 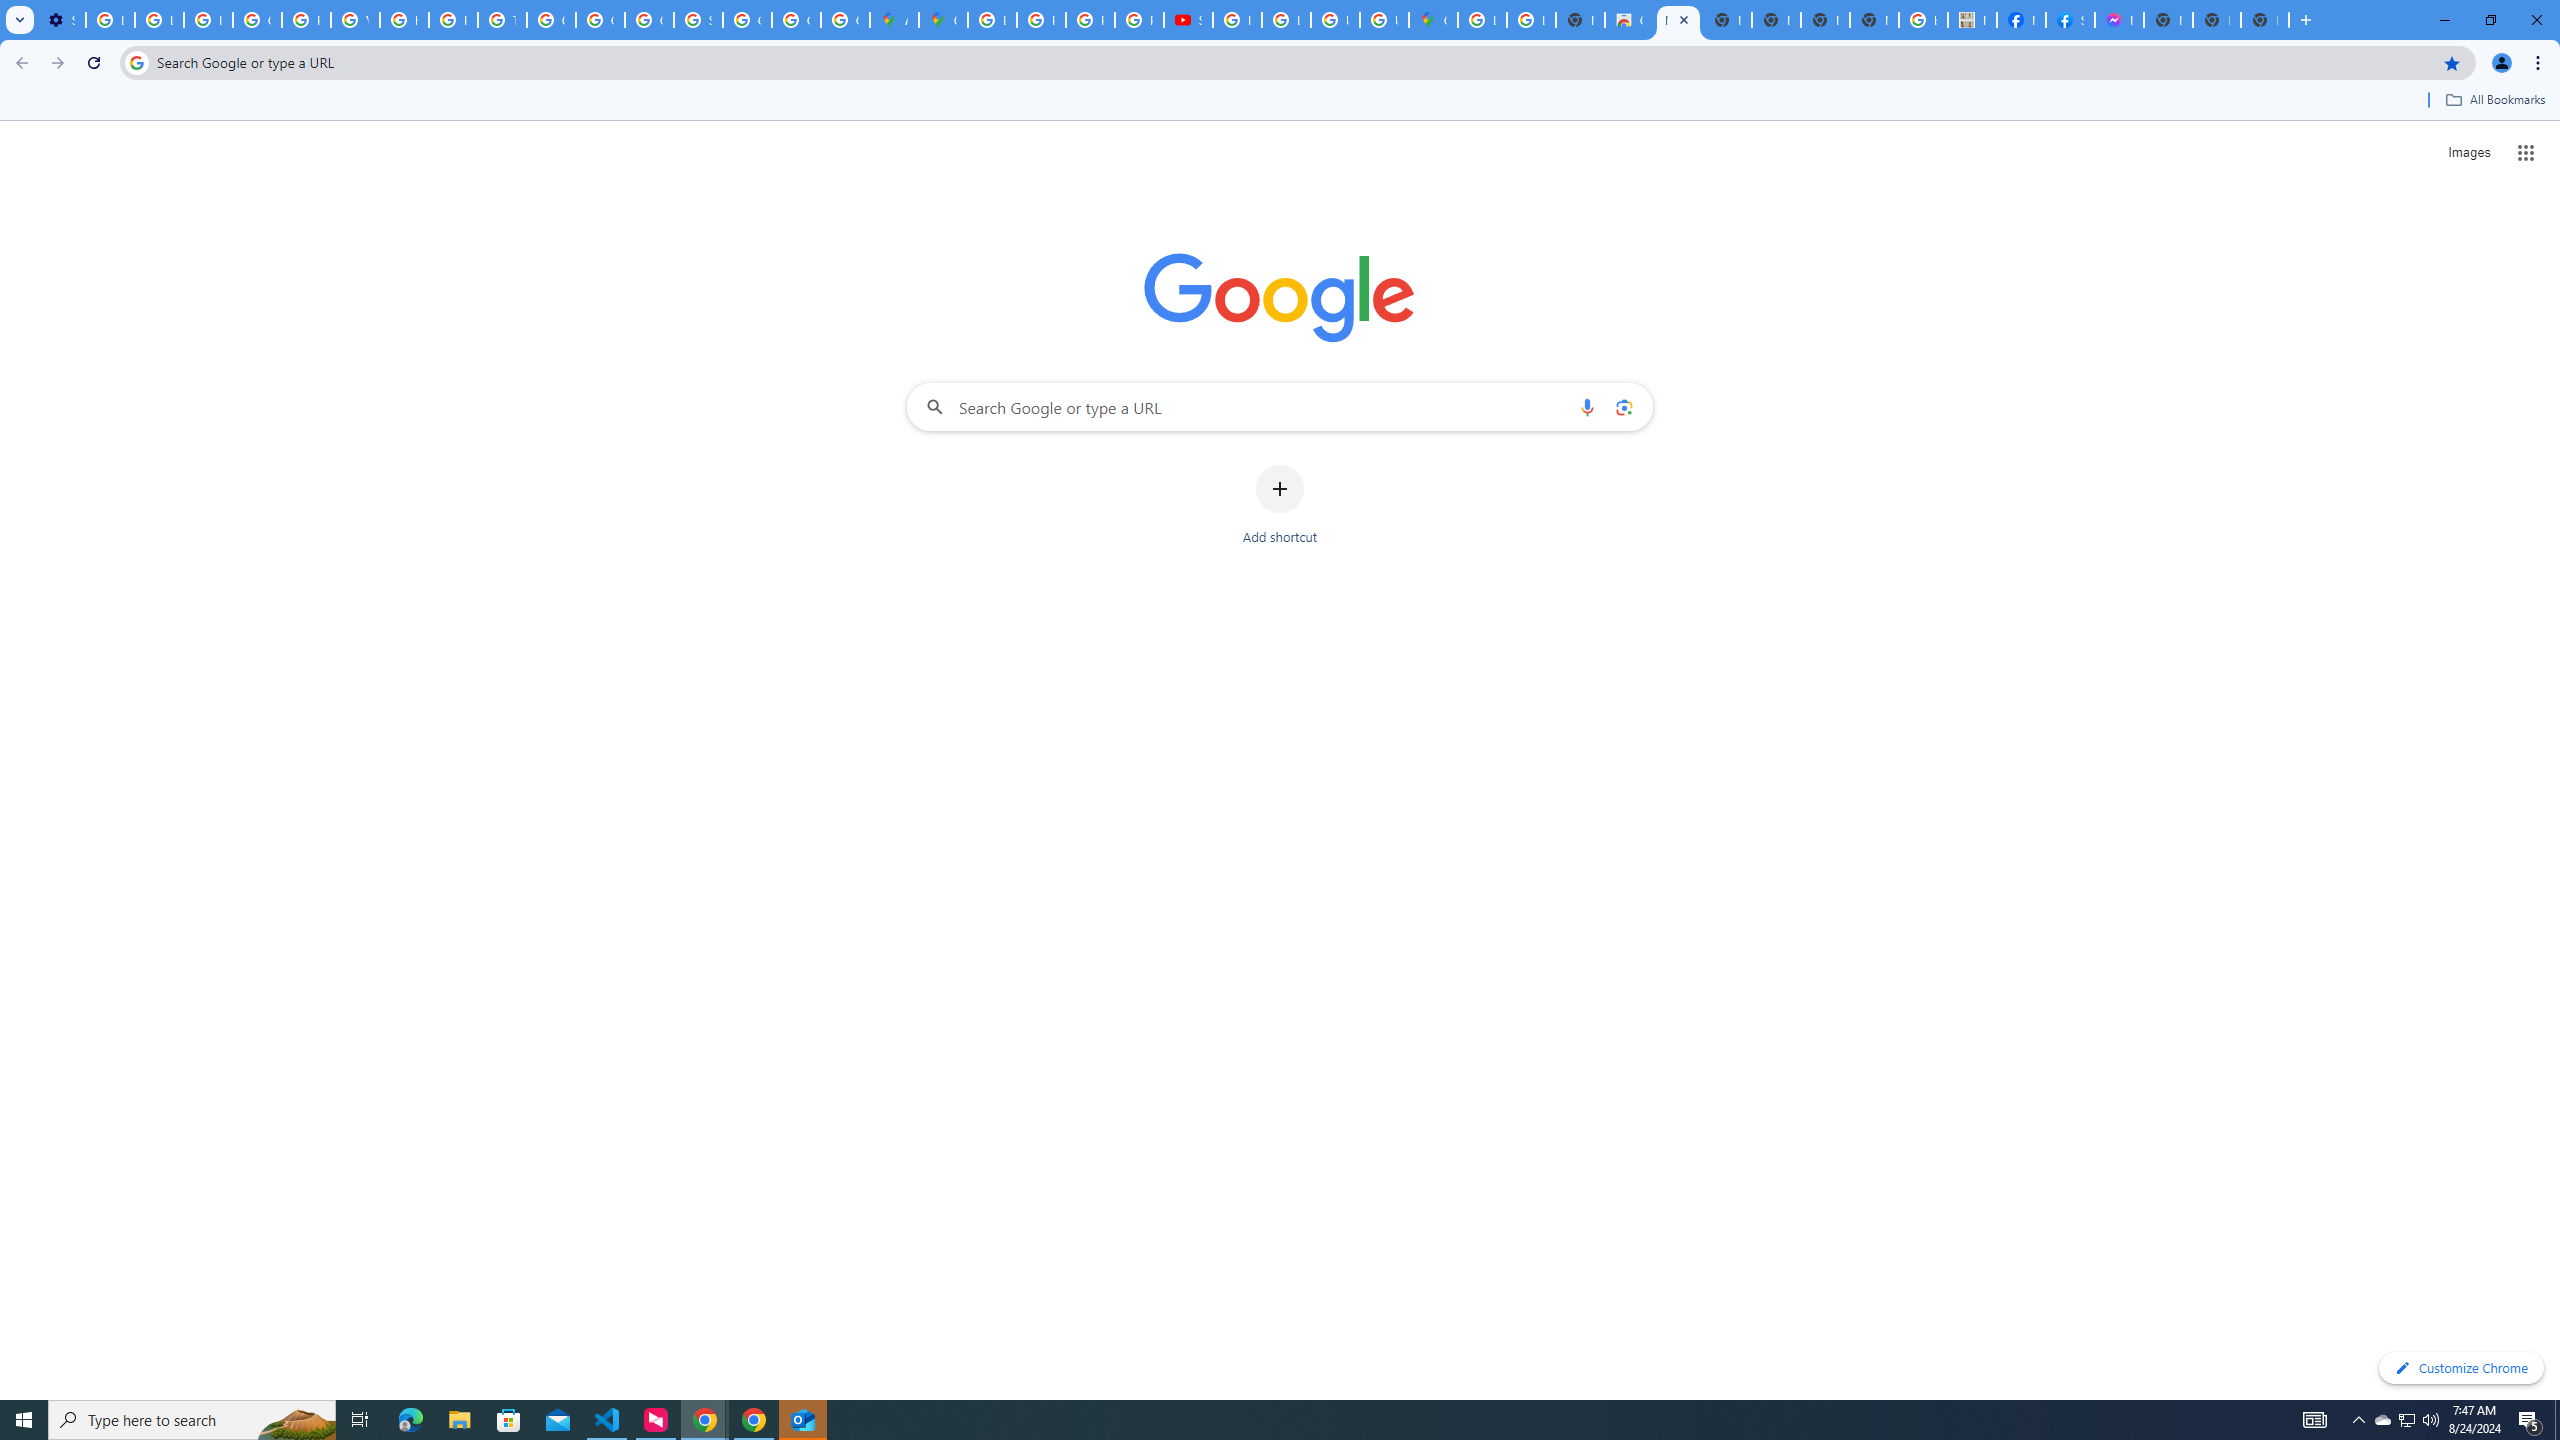 What do you see at coordinates (698, 20) in the screenshot?
I see `Sign in - Google Accounts` at bounding box center [698, 20].